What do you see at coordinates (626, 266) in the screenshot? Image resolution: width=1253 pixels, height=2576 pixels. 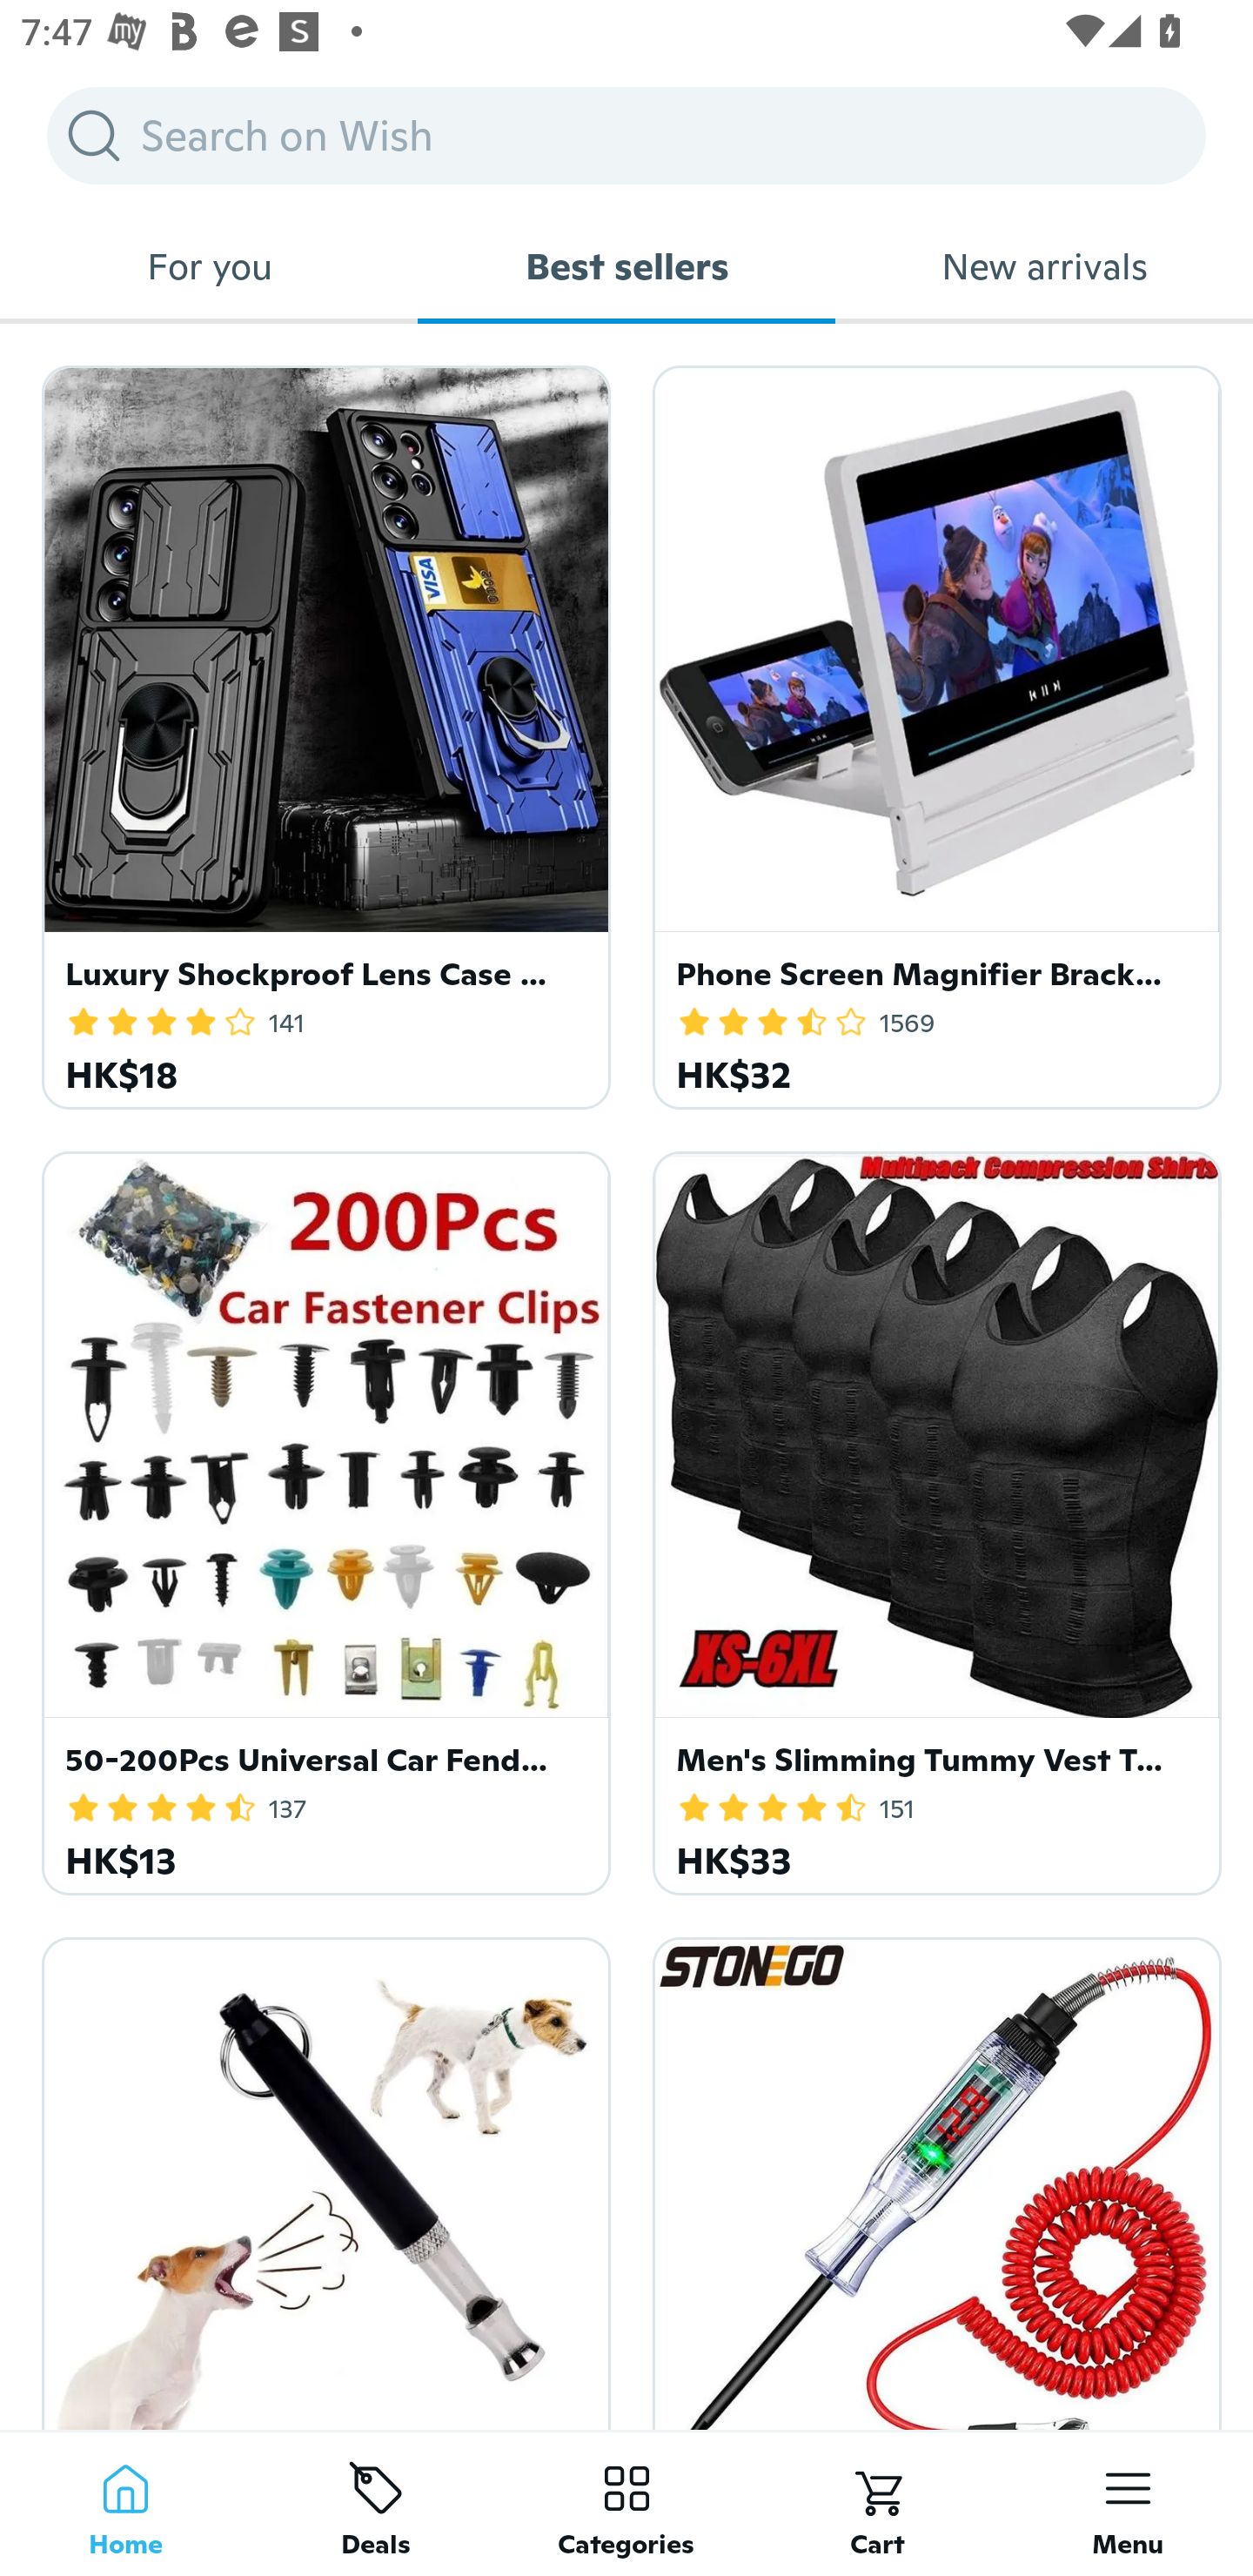 I see `Best sellers` at bounding box center [626, 266].